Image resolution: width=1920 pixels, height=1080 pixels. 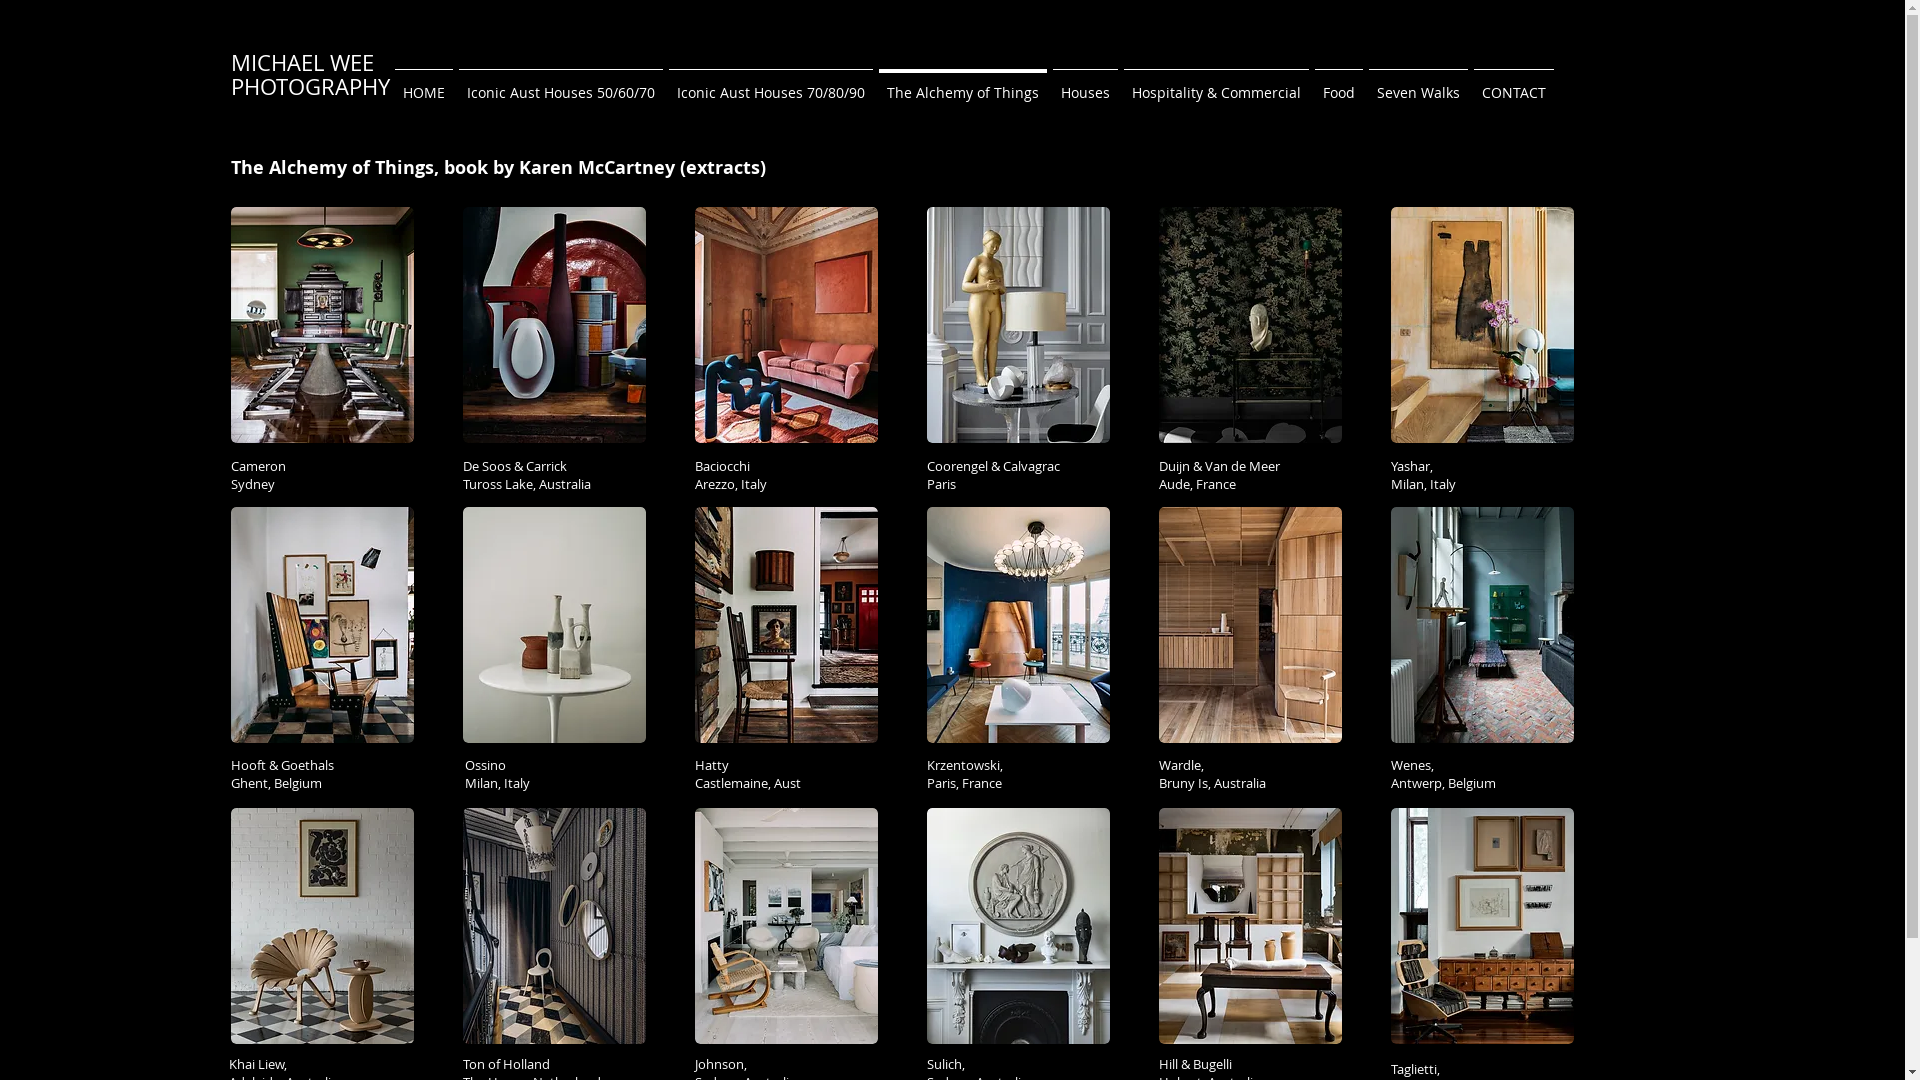 I want to click on Murcutt_0720.jpg, so click(x=322, y=926).